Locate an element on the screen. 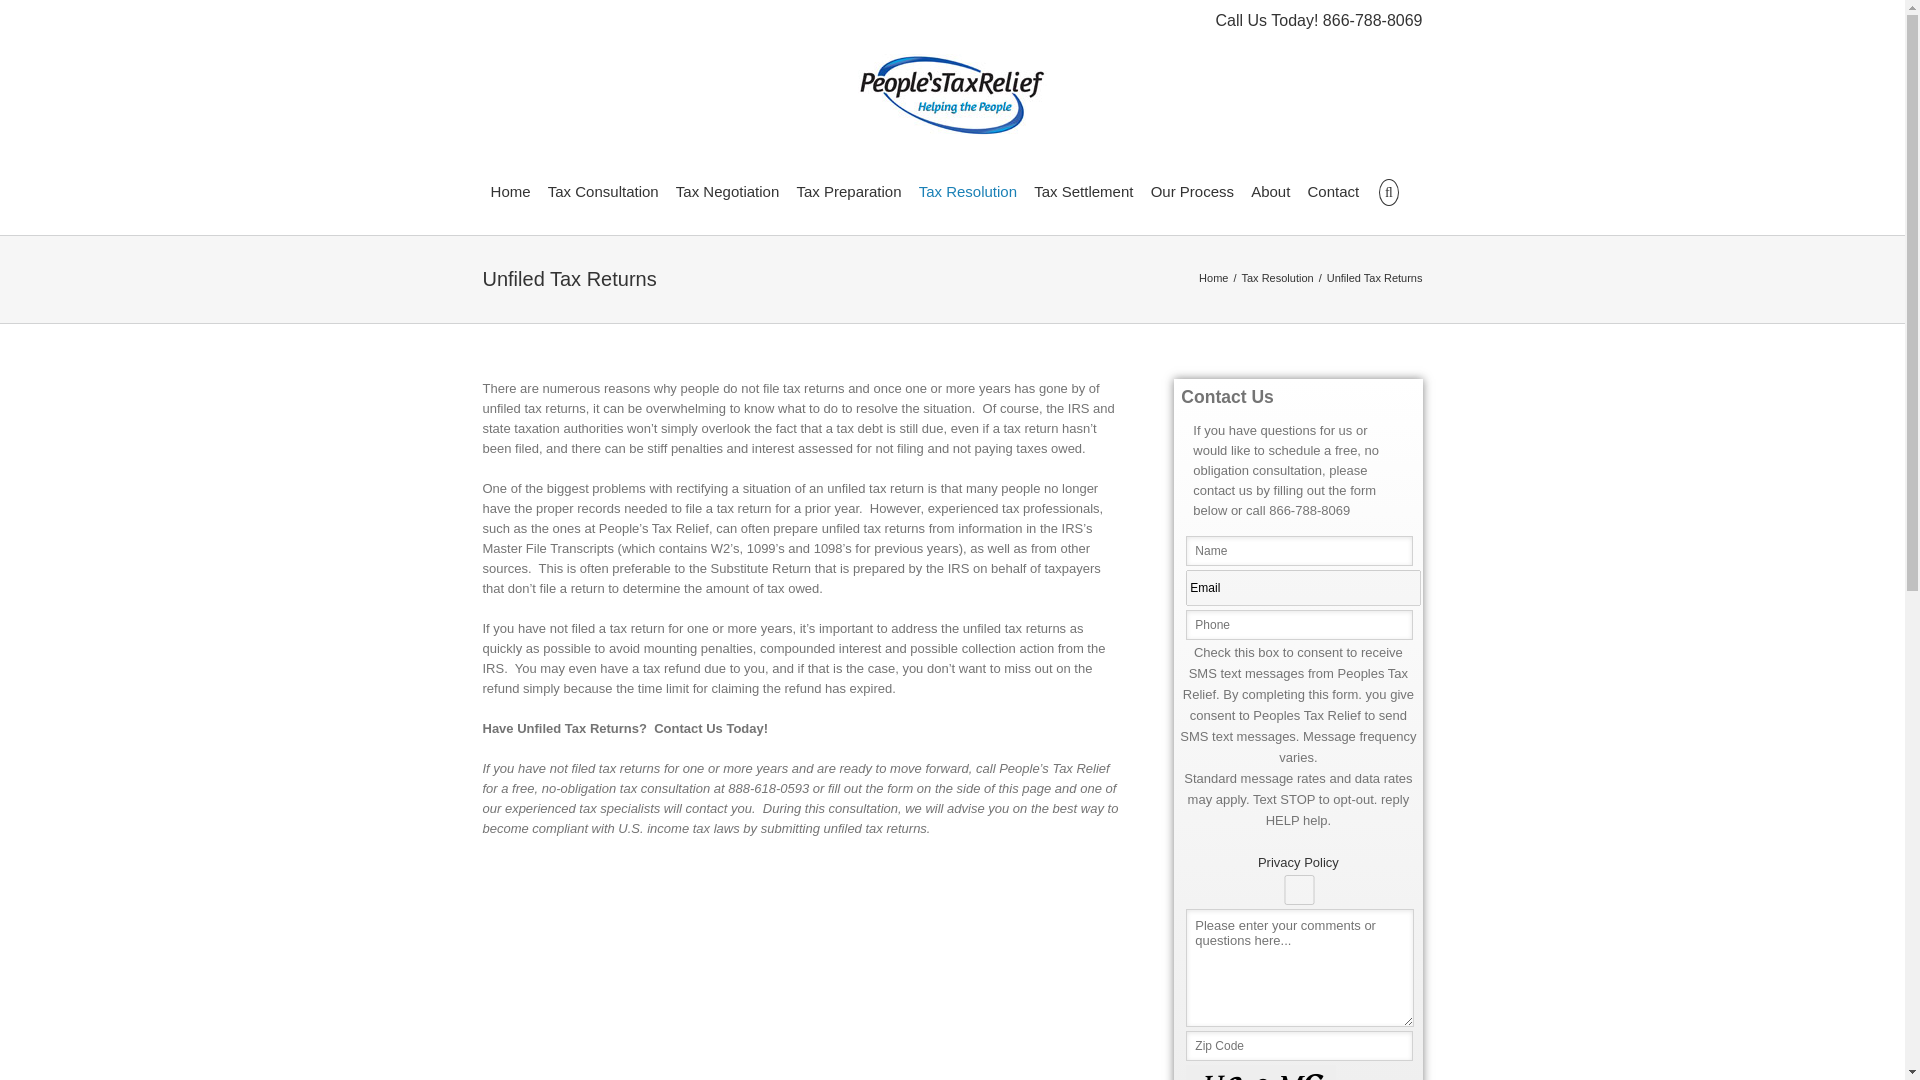 This screenshot has width=1920, height=1080. Phone is located at coordinates (1298, 625).